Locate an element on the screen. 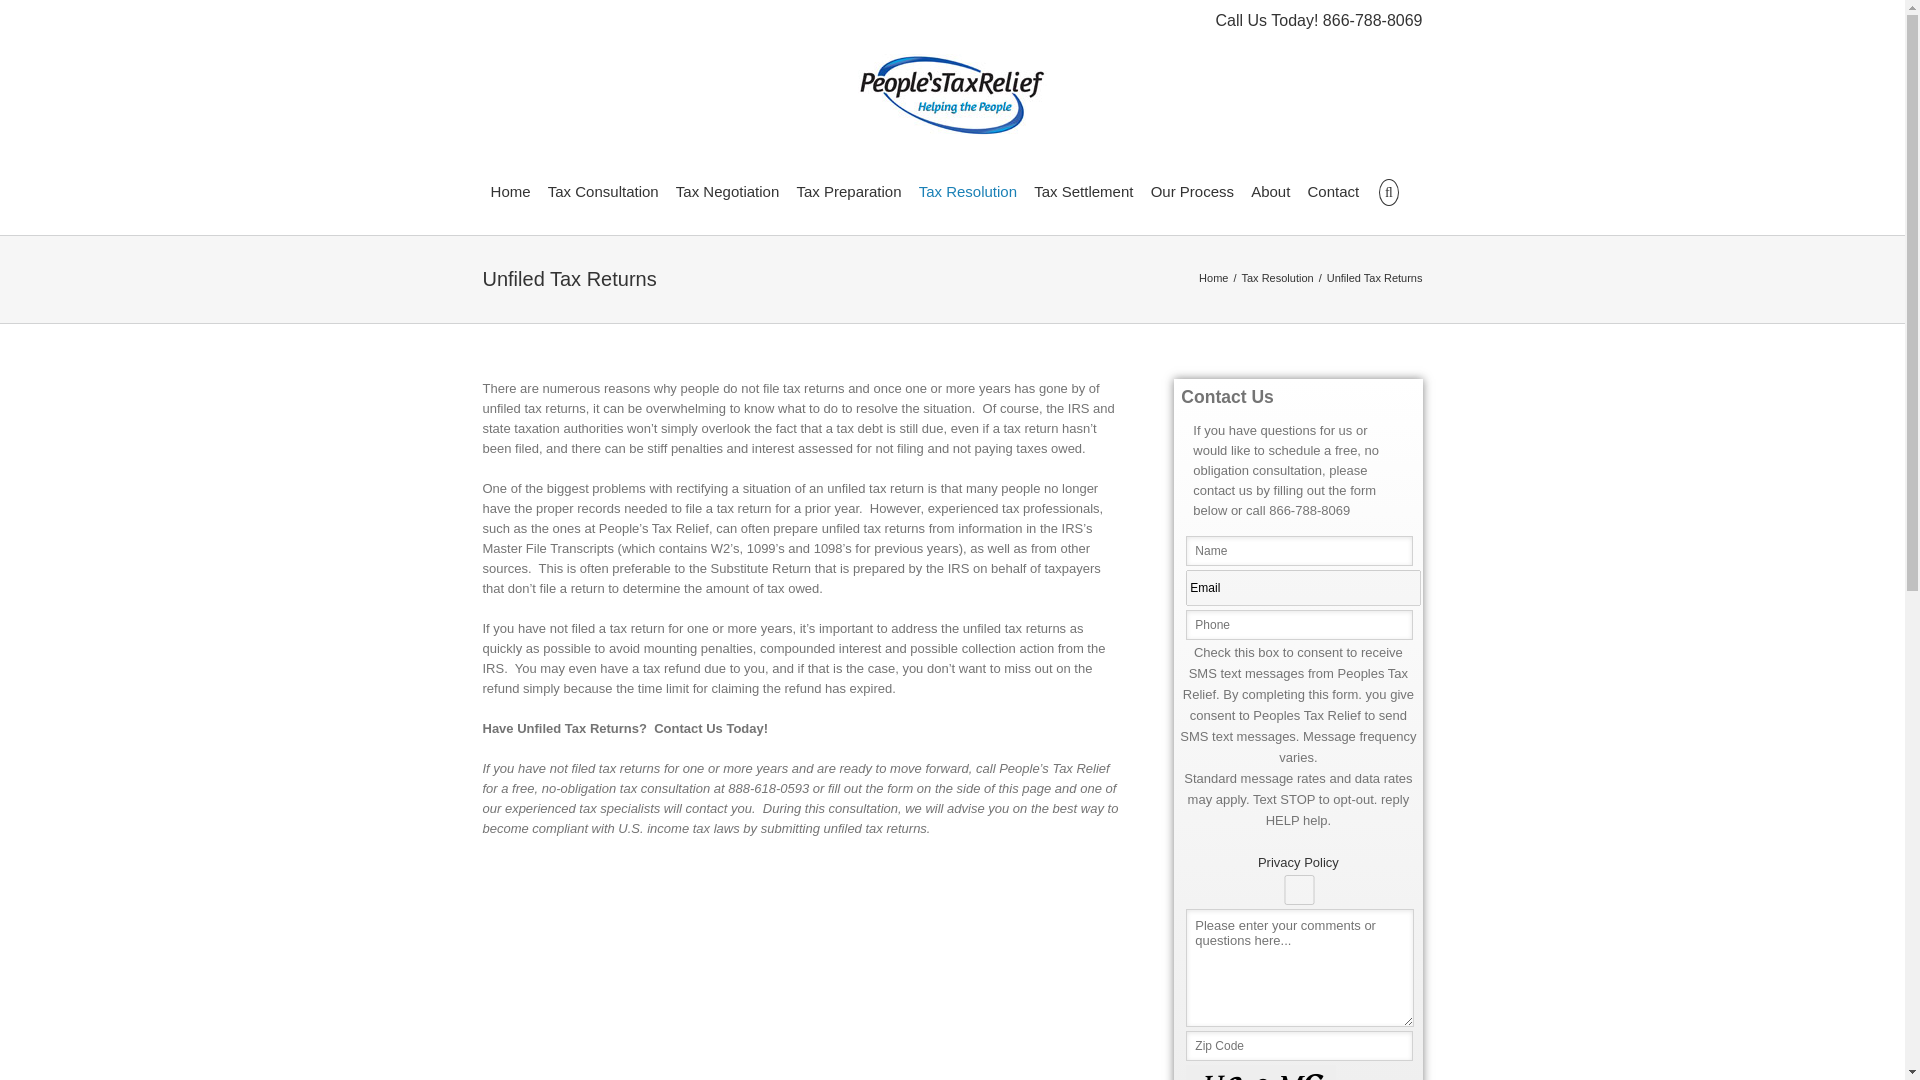 This screenshot has width=1920, height=1080. Phone is located at coordinates (1298, 625).